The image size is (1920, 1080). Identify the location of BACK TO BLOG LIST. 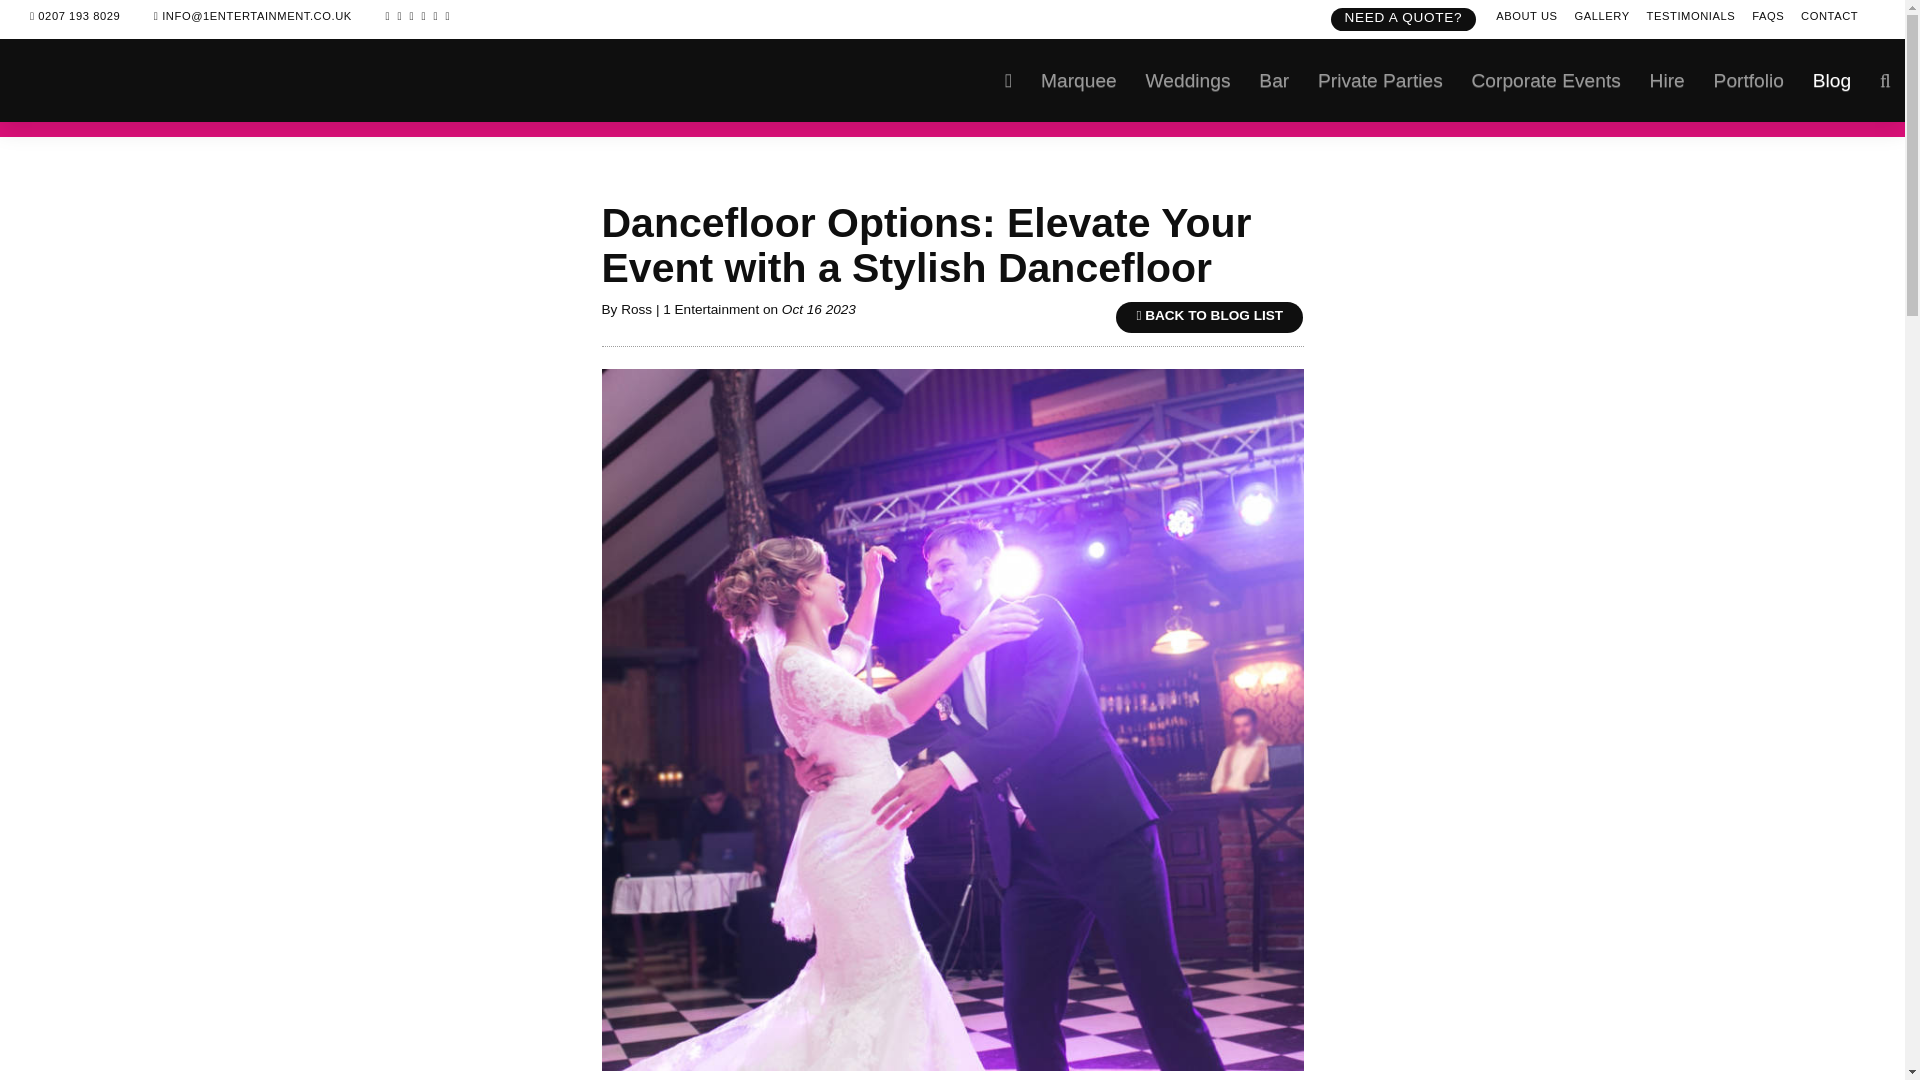
(1209, 317).